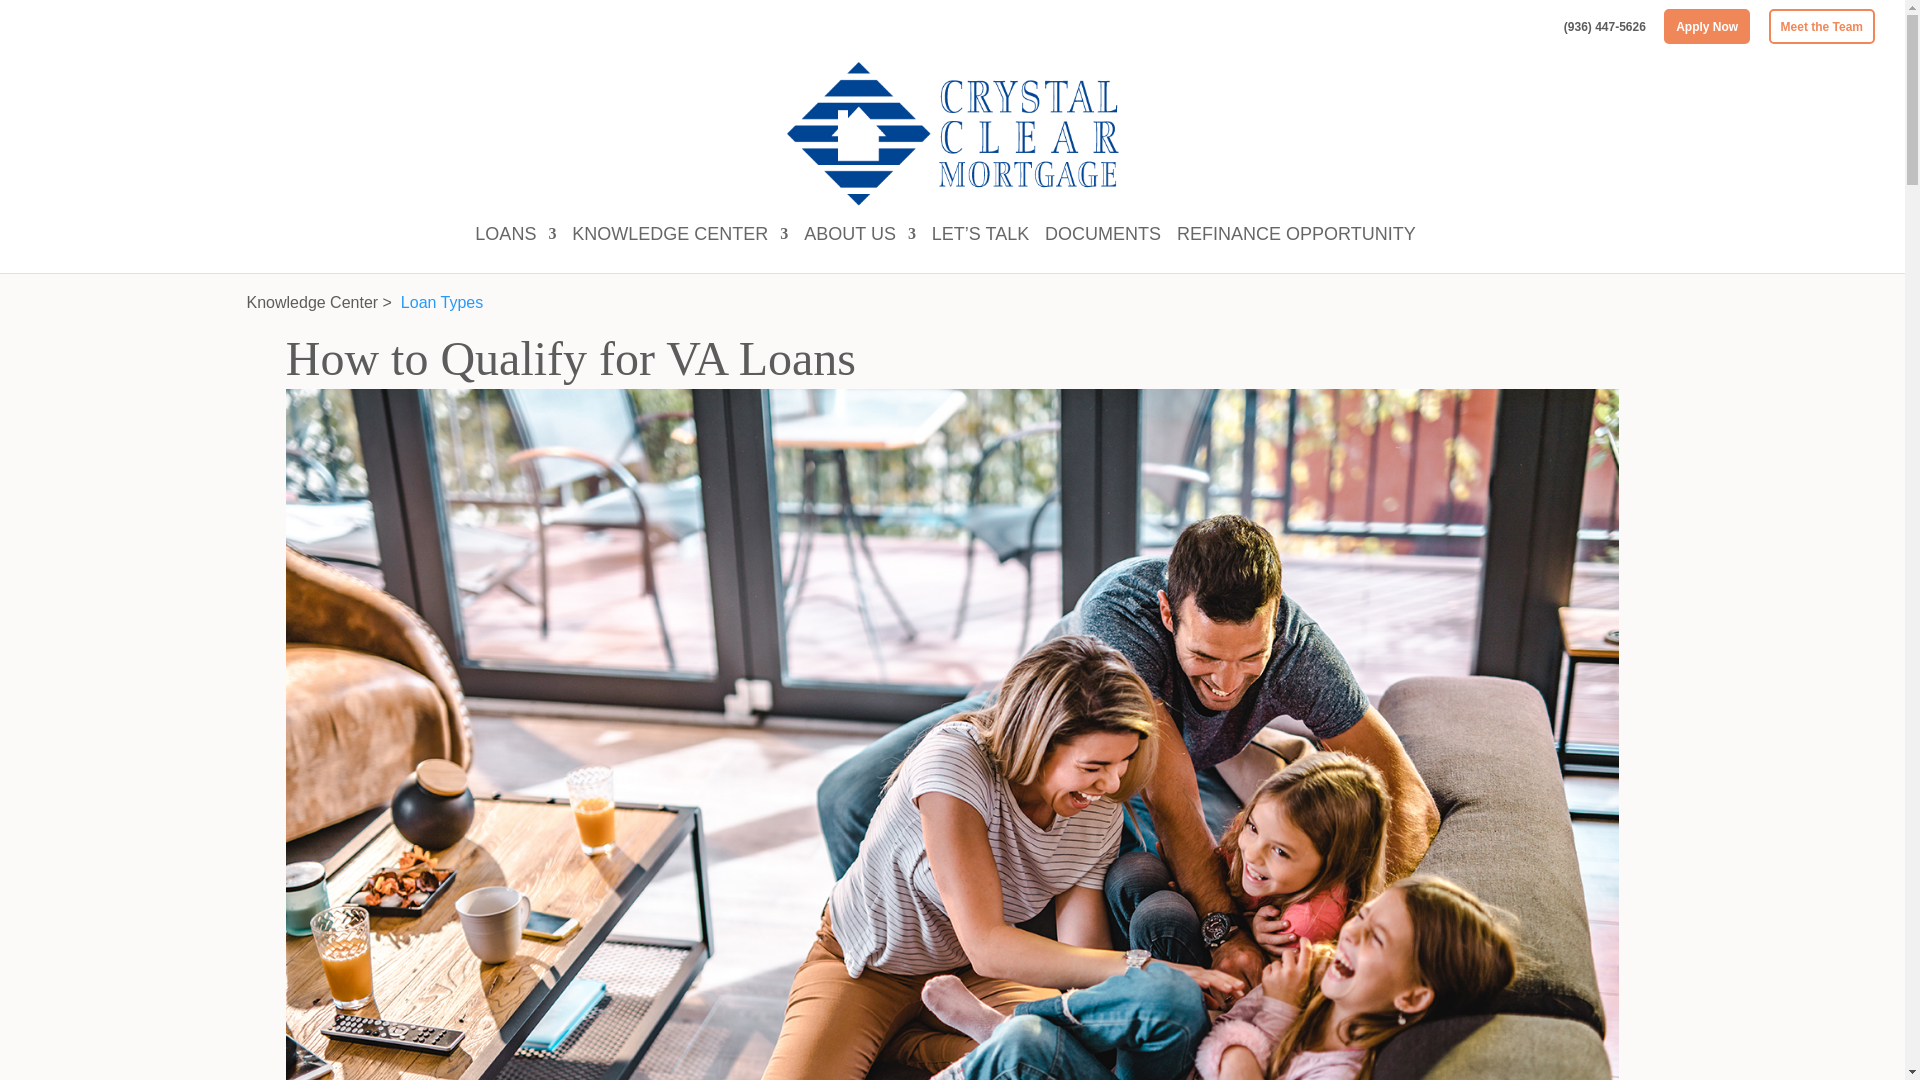  What do you see at coordinates (680, 250) in the screenshot?
I see `KNOWLEDGE CENTER` at bounding box center [680, 250].